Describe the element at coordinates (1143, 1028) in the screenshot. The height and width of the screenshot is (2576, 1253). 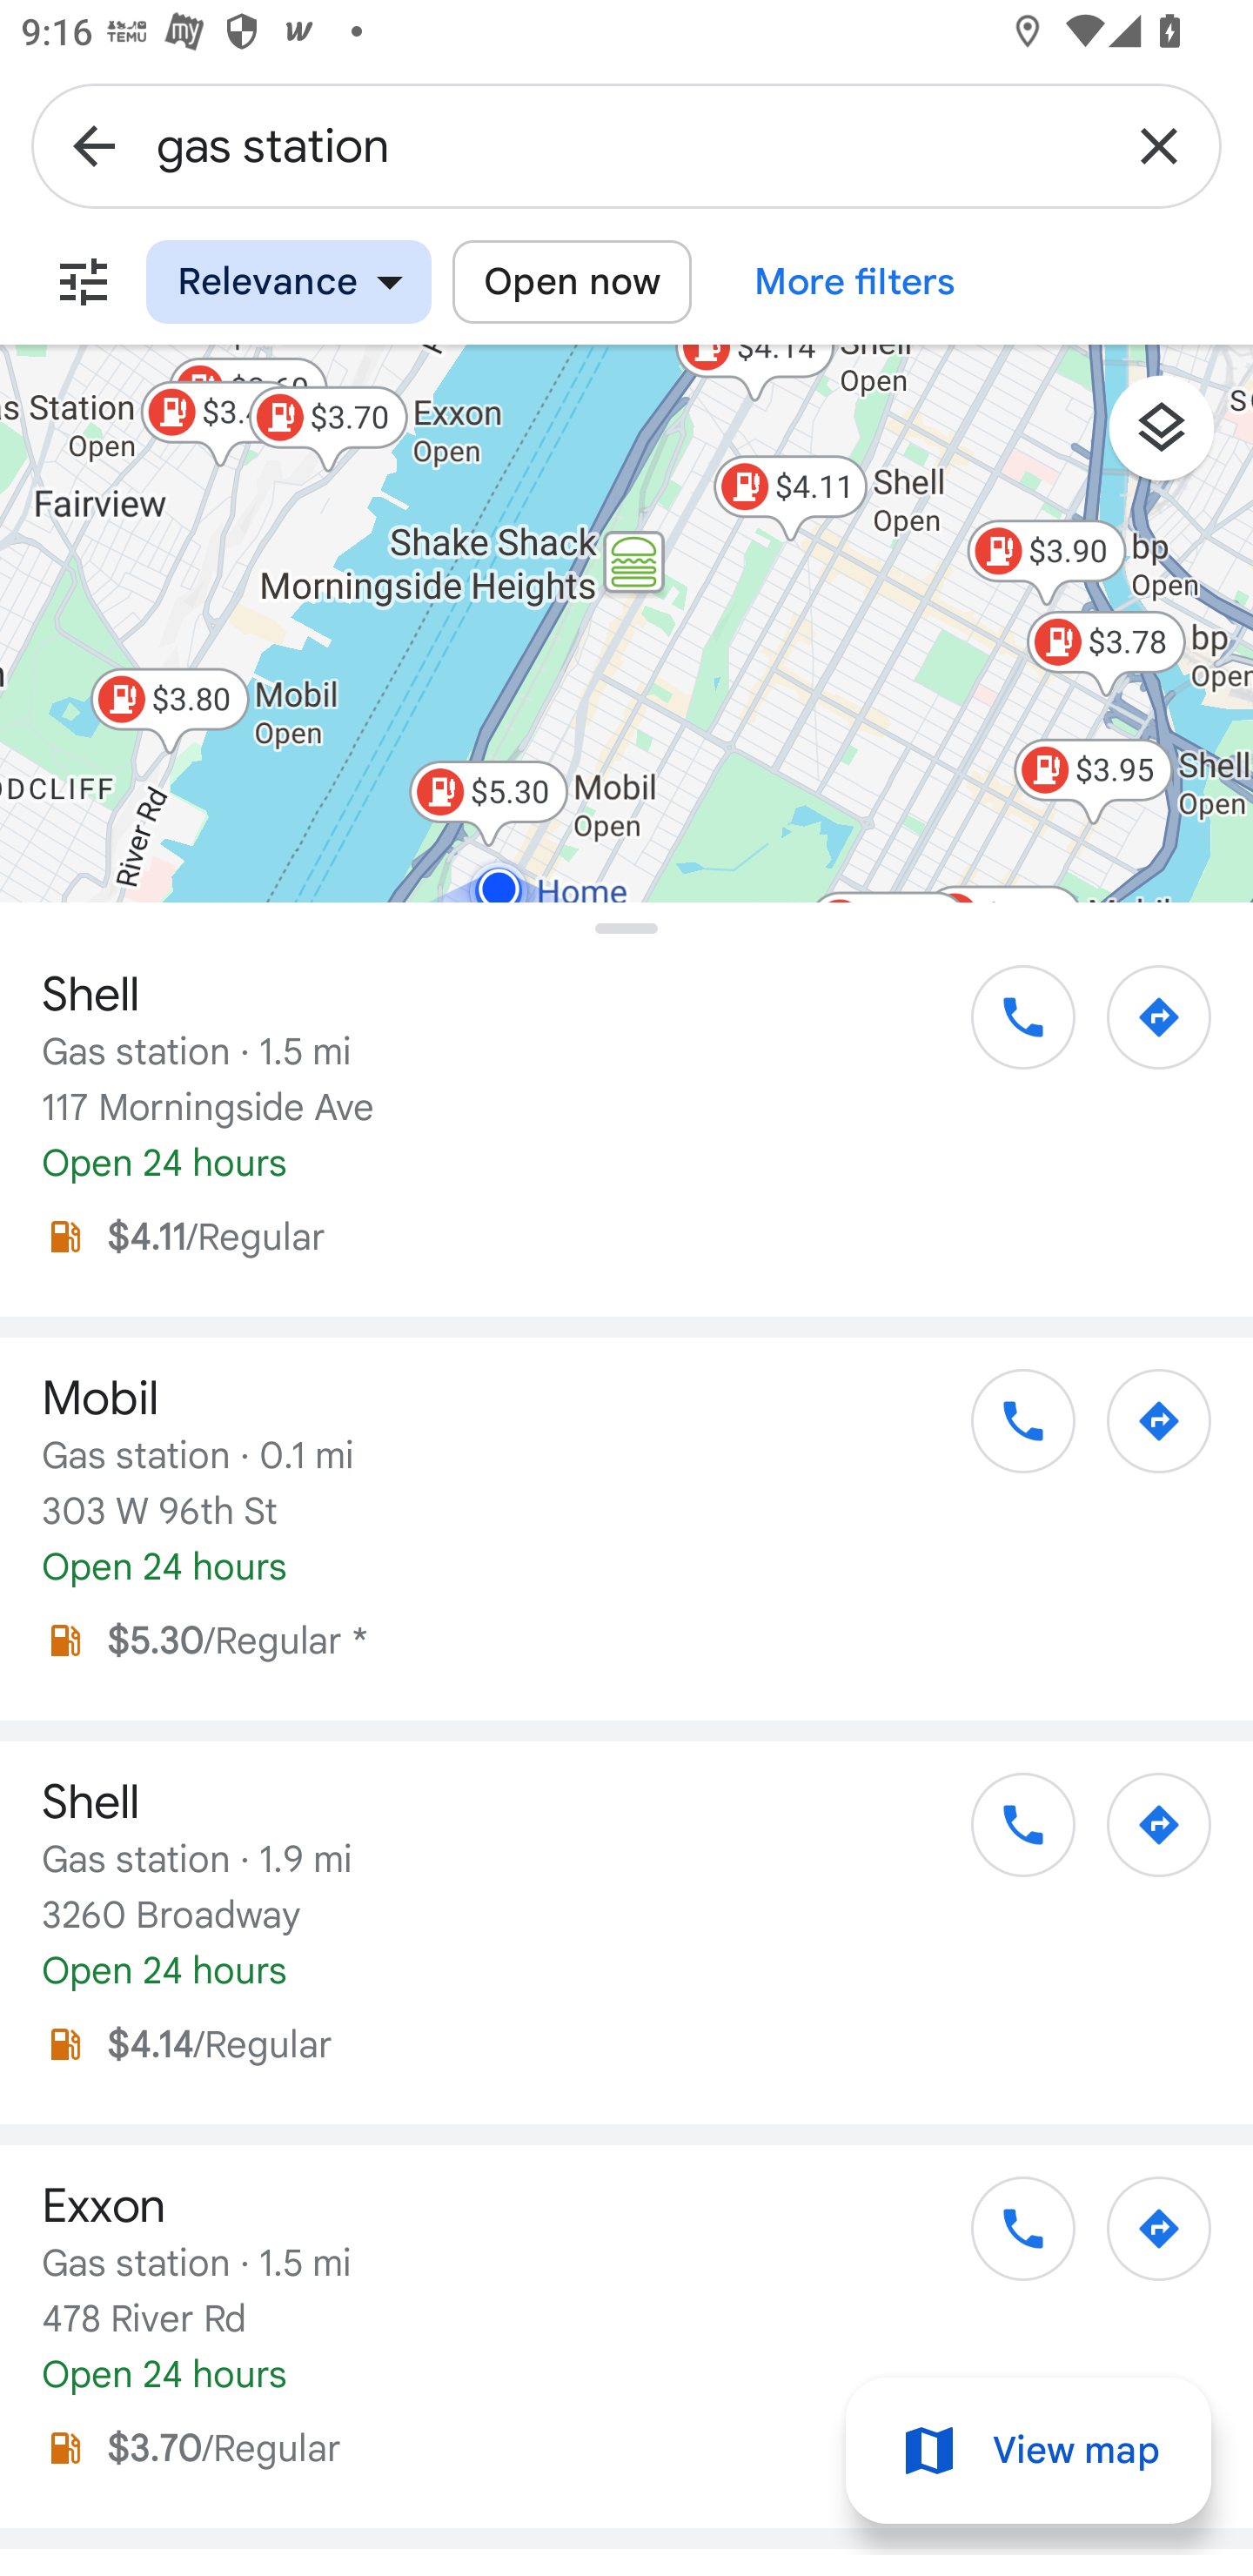
I see `Directions to Shell, 117 Morningside Ave` at that location.